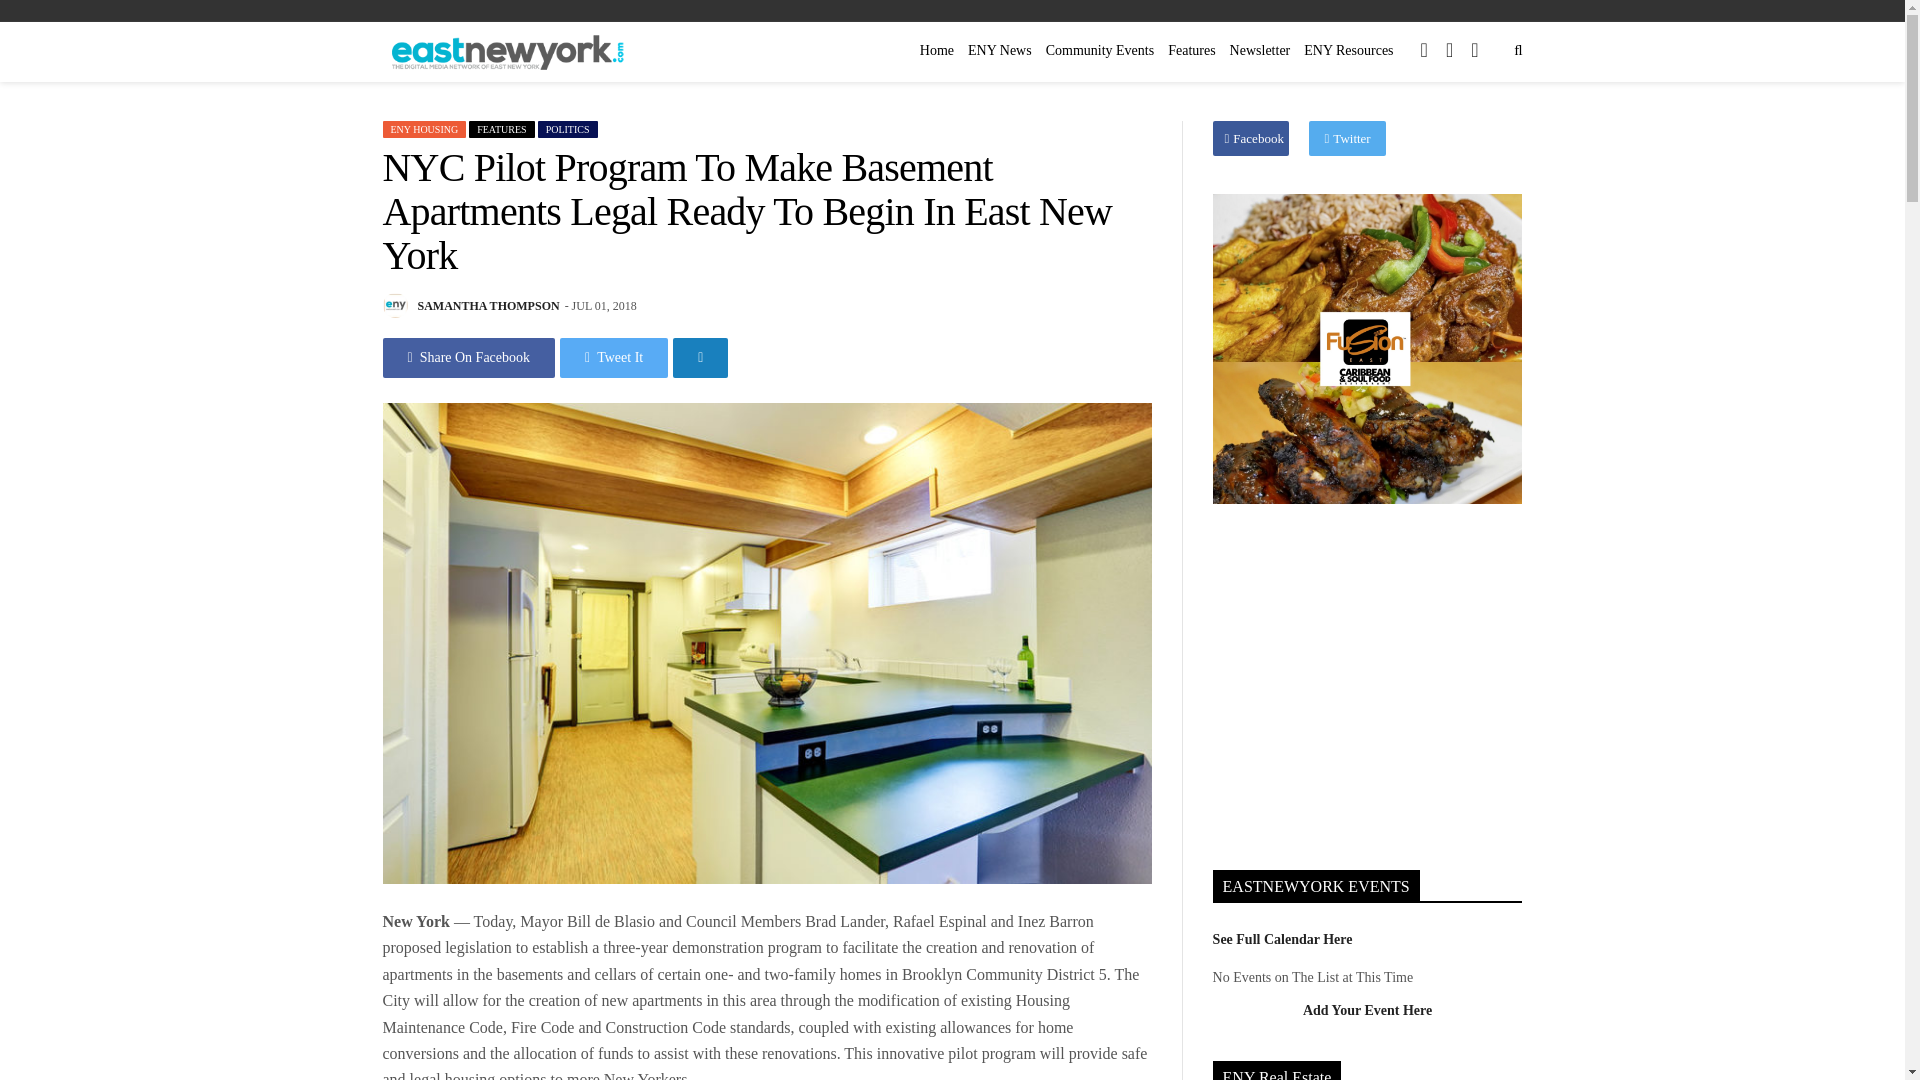  What do you see at coordinates (1348, 50) in the screenshot?
I see `ENY Resources` at bounding box center [1348, 50].